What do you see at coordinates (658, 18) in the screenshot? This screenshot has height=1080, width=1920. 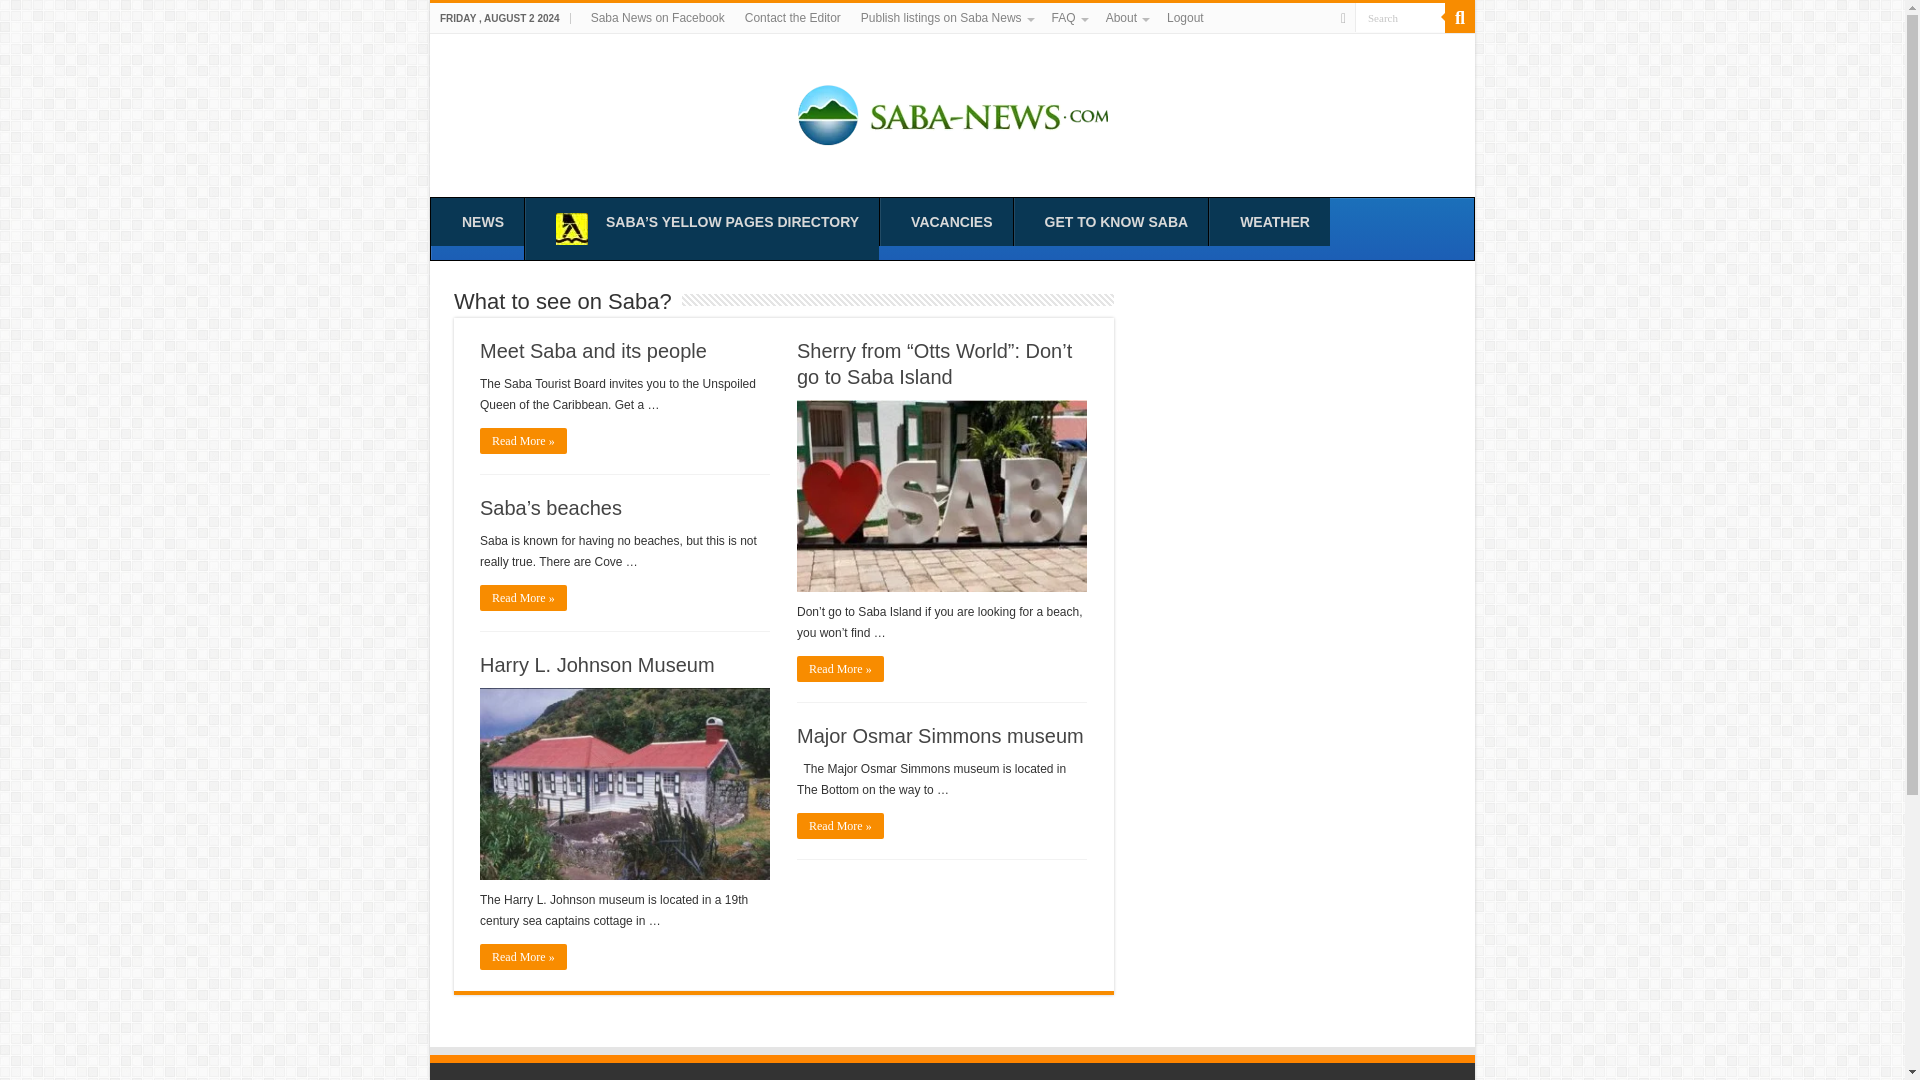 I see `Saba News on Facebook` at bounding box center [658, 18].